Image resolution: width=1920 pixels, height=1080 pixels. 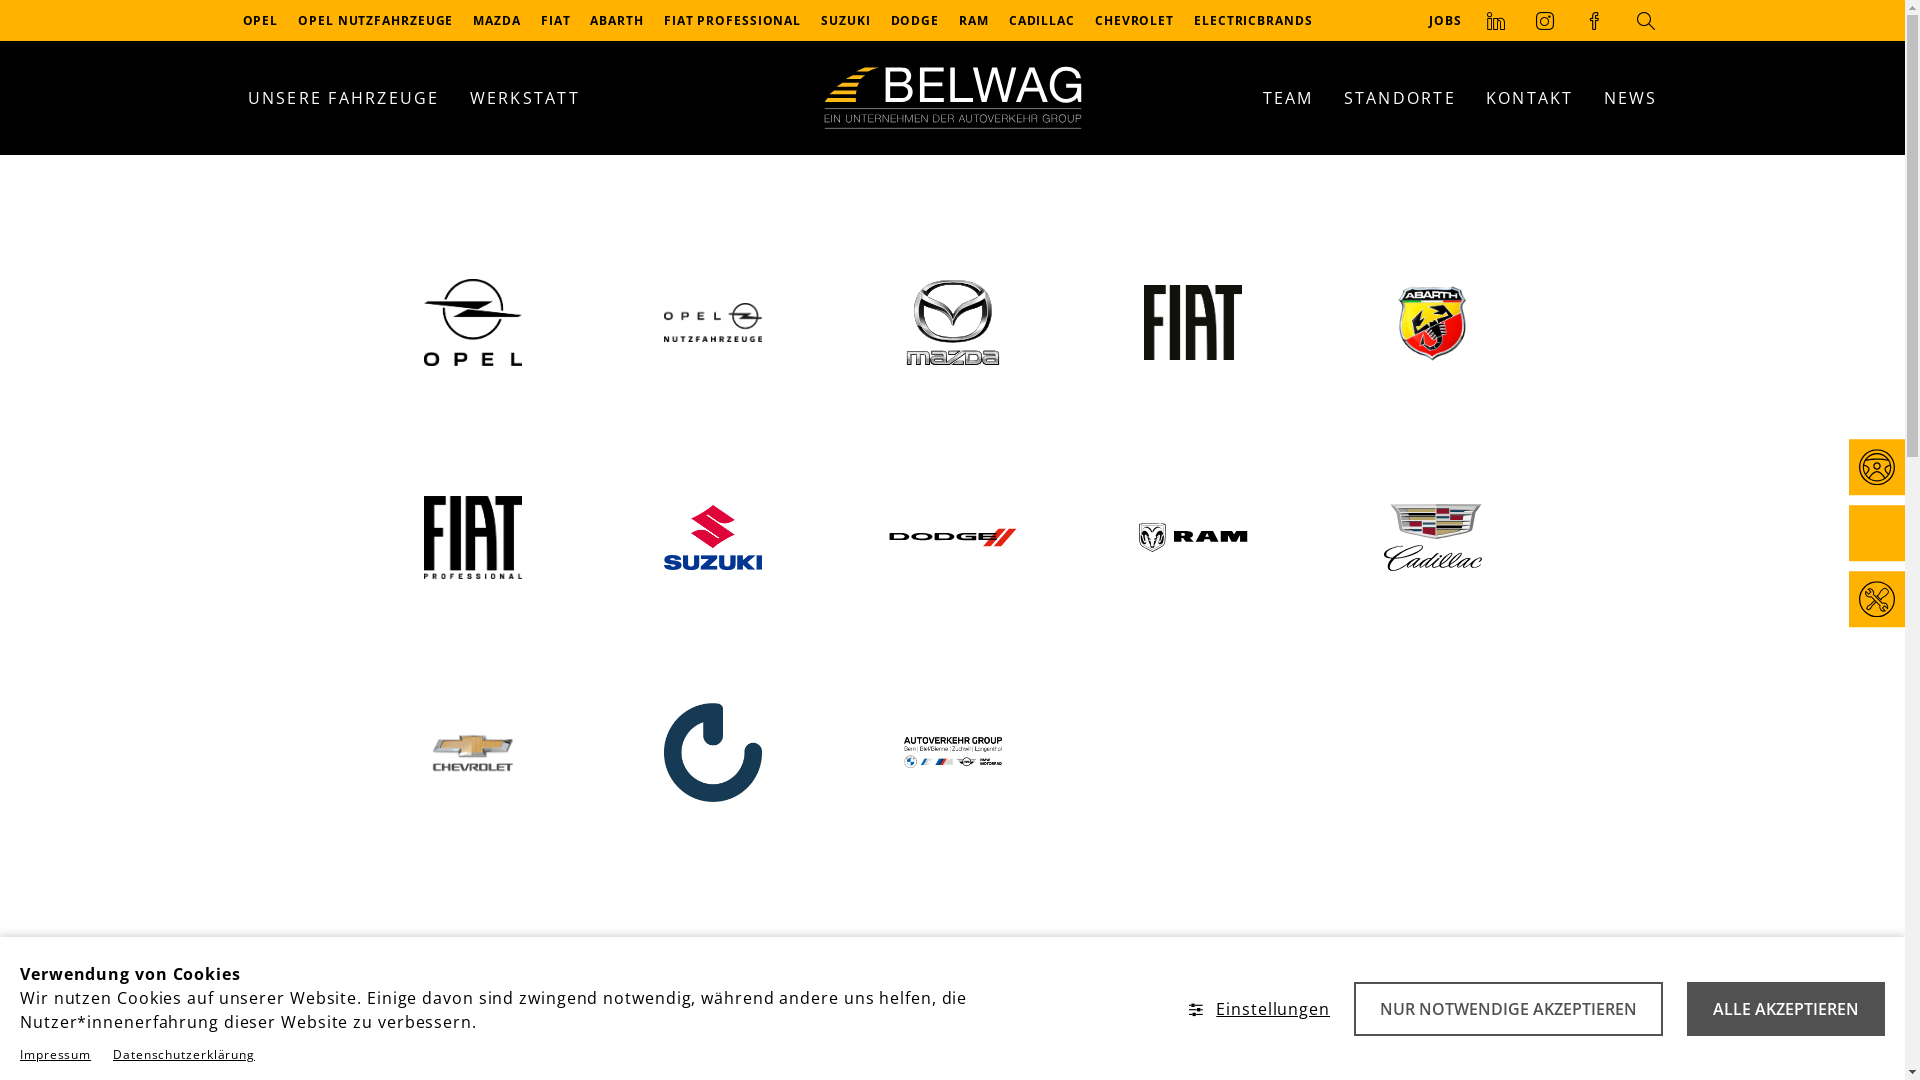 What do you see at coordinates (473, 538) in the screenshot?
I see `Fiat Professional` at bounding box center [473, 538].